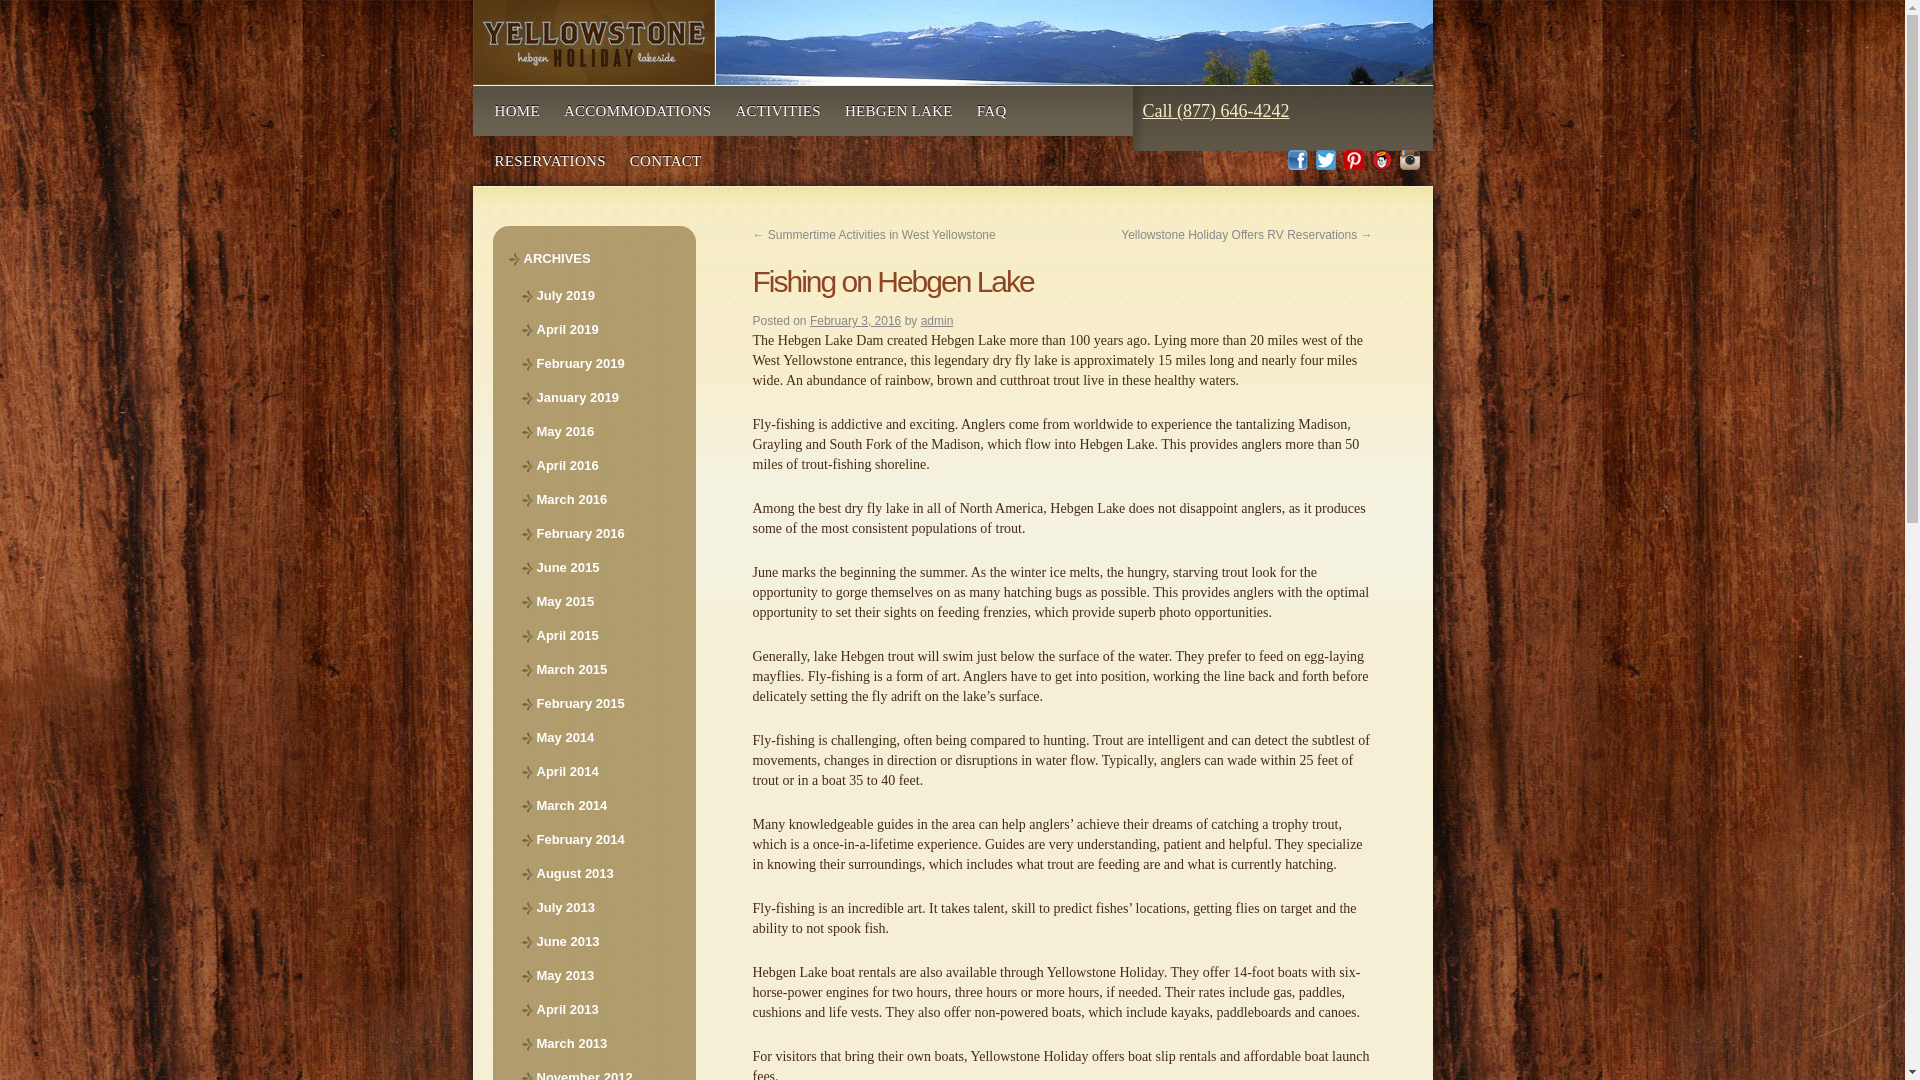  What do you see at coordinates (600, 398) in the screenshot?
I see `January 2019` at bounding box center [600, 398].